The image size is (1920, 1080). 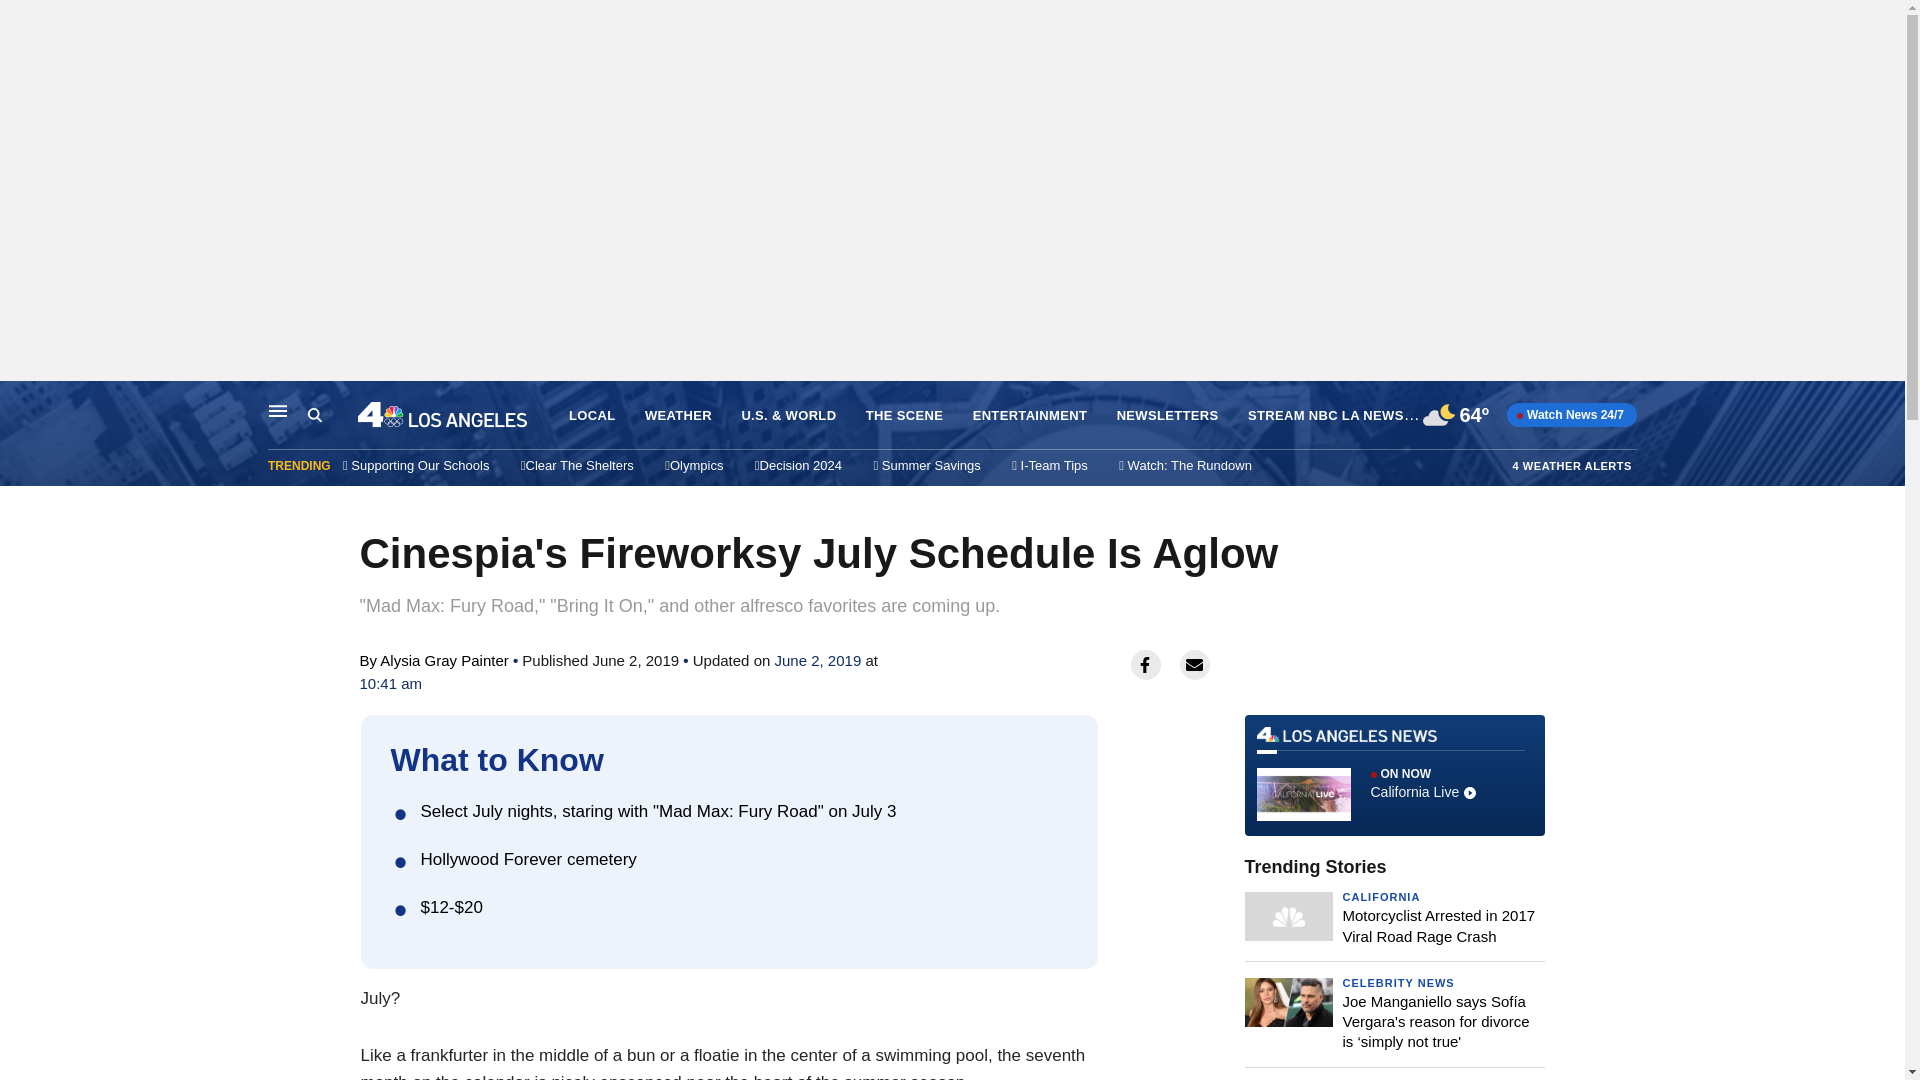 I want to click on Skip to content, so click(x=591, y=416).